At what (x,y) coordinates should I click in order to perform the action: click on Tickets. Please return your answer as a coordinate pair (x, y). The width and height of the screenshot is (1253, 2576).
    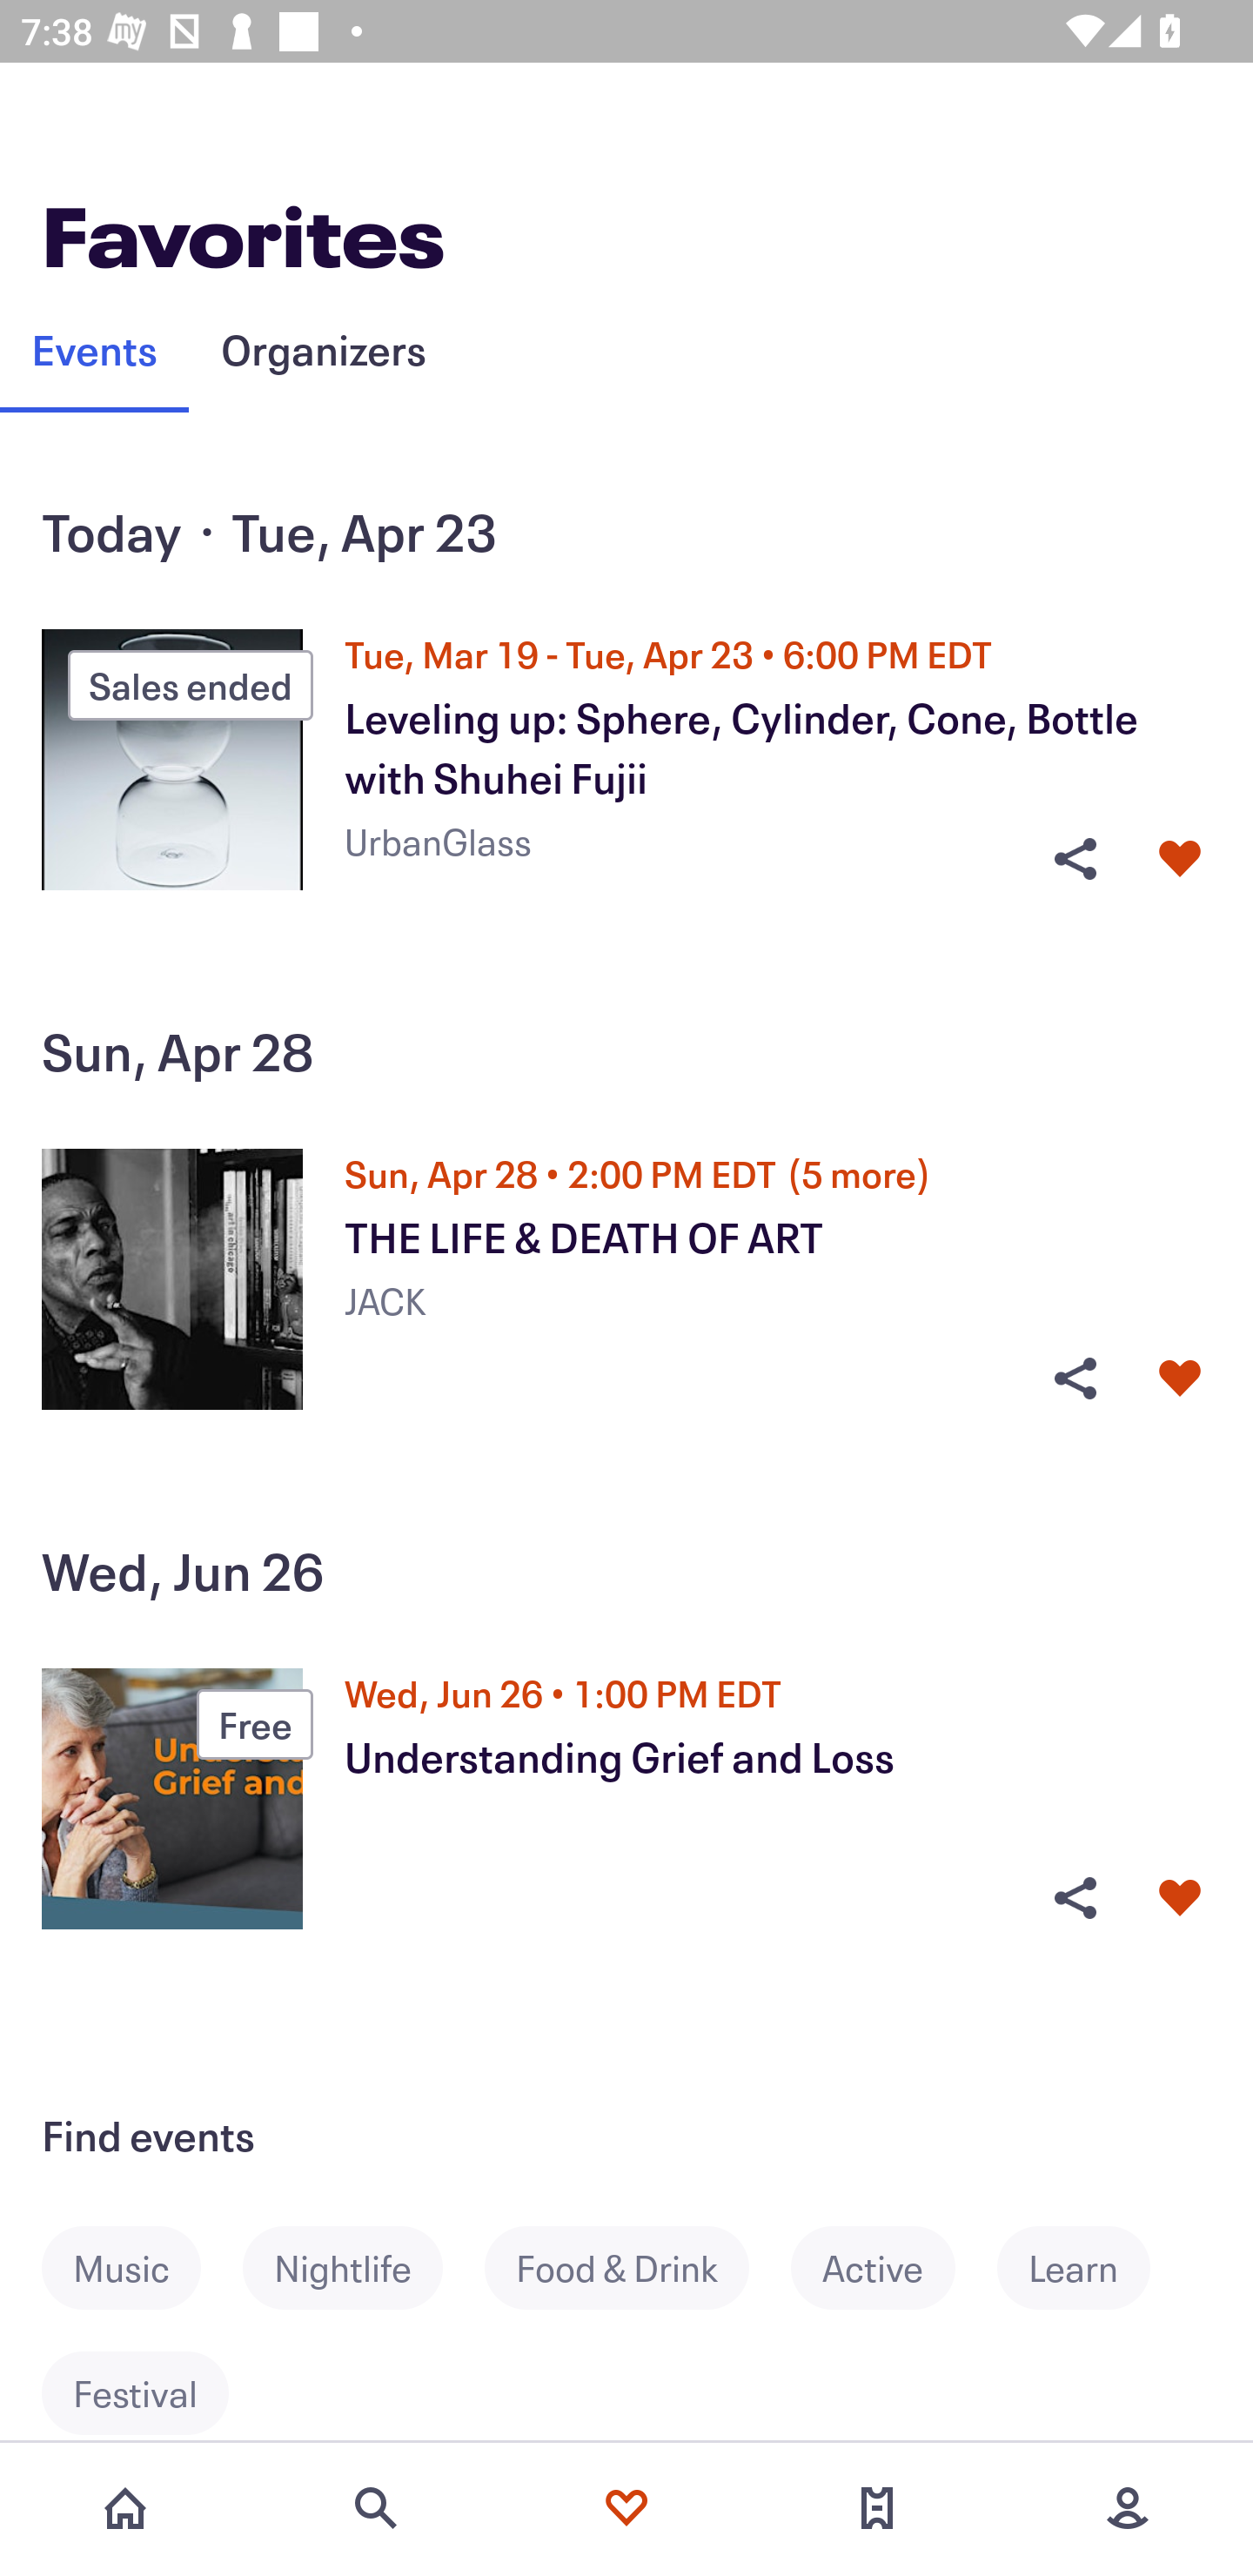
    Looking at the image, I should click on (877, 2508).